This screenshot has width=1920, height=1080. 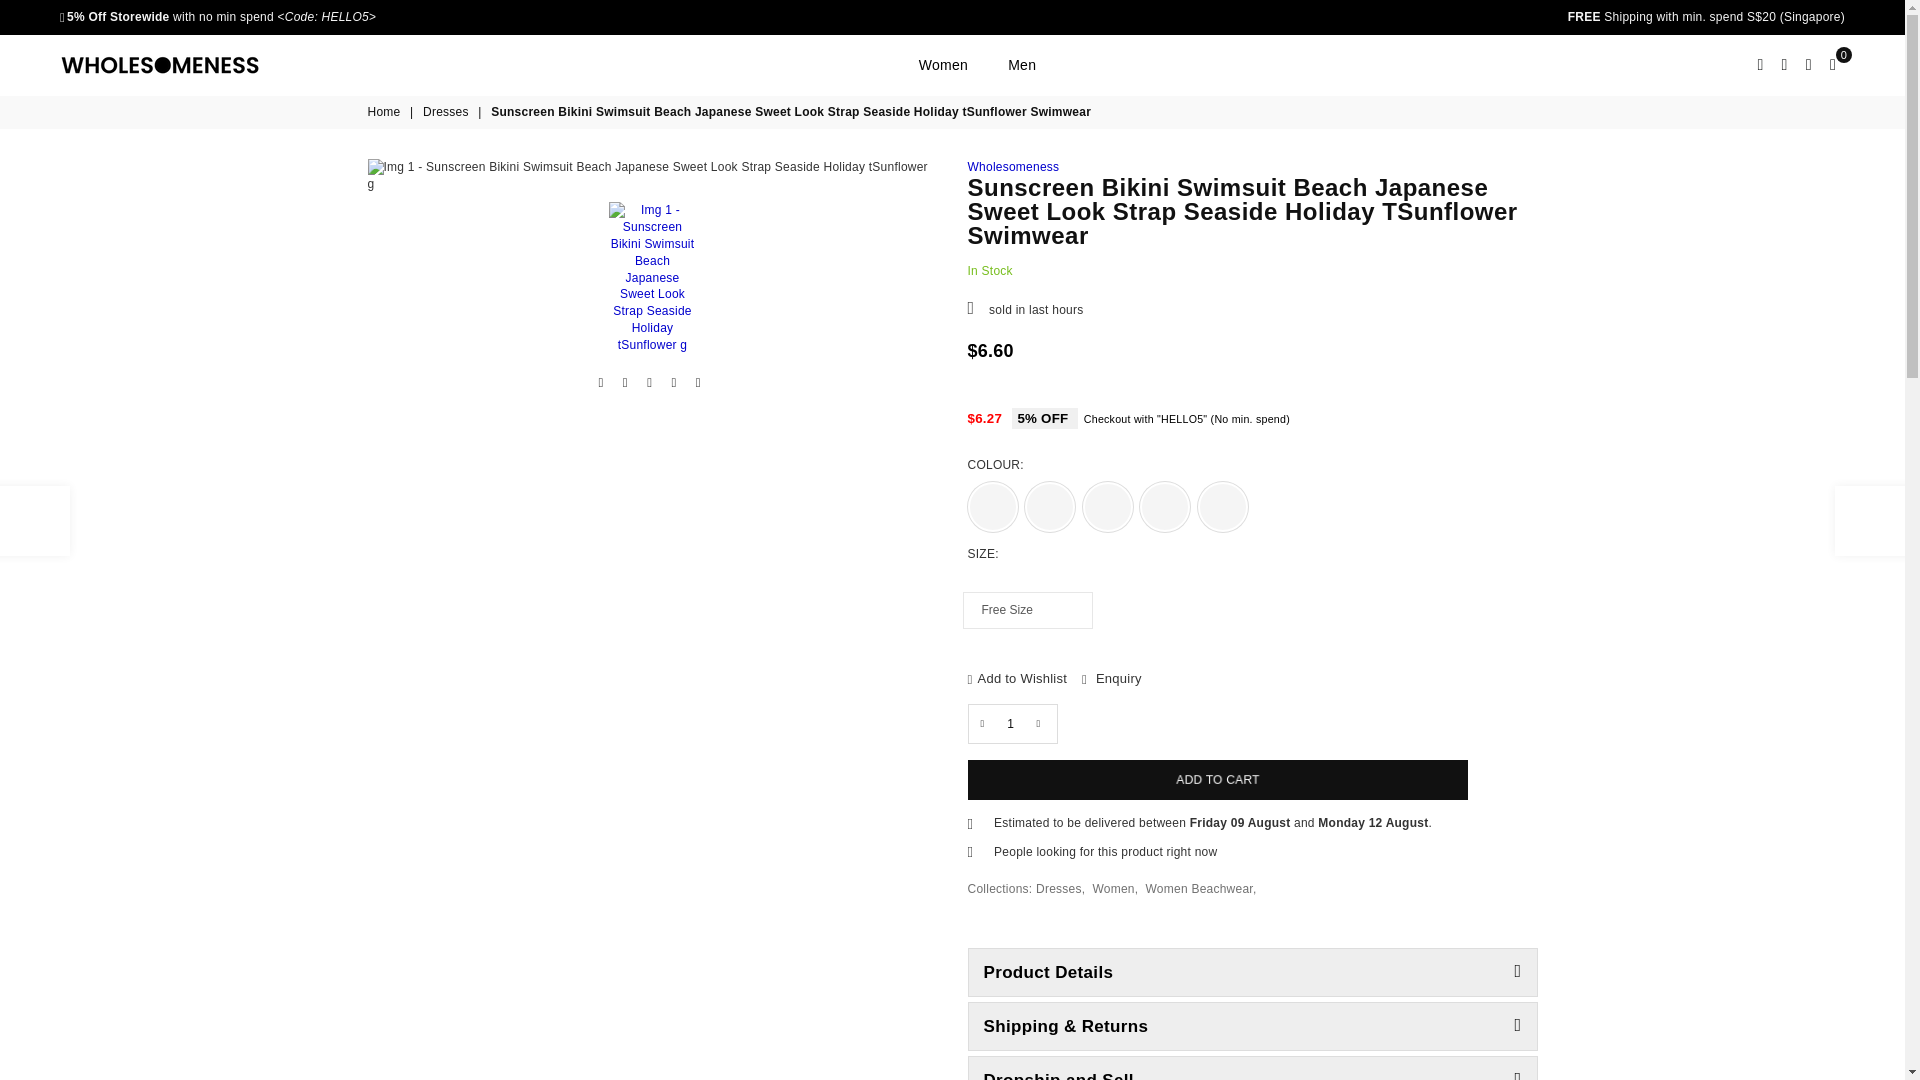 What do you see at coordinates (944, 65) in the screenshot?
I see `Women` at bounding box center [944, 65].